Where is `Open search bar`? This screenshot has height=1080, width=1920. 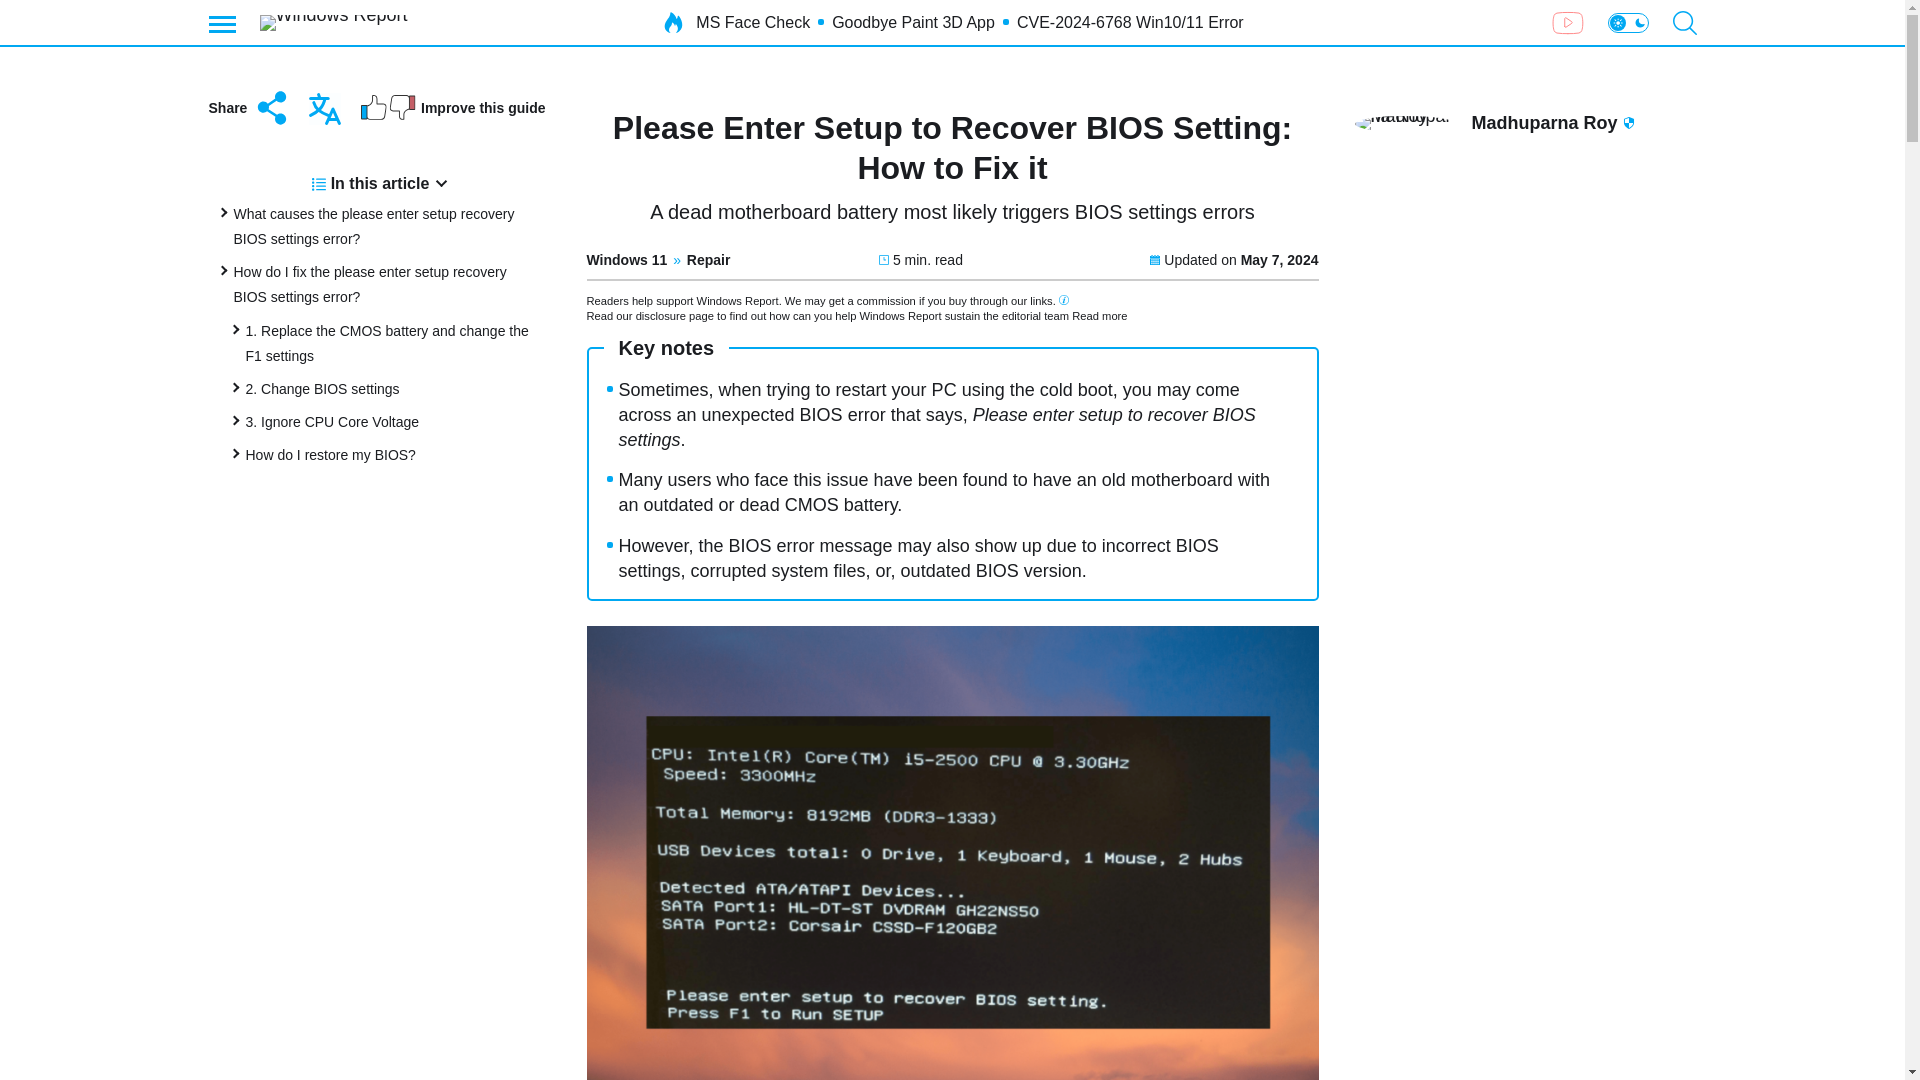 Open search bar is located at coordinates (1684, 22).